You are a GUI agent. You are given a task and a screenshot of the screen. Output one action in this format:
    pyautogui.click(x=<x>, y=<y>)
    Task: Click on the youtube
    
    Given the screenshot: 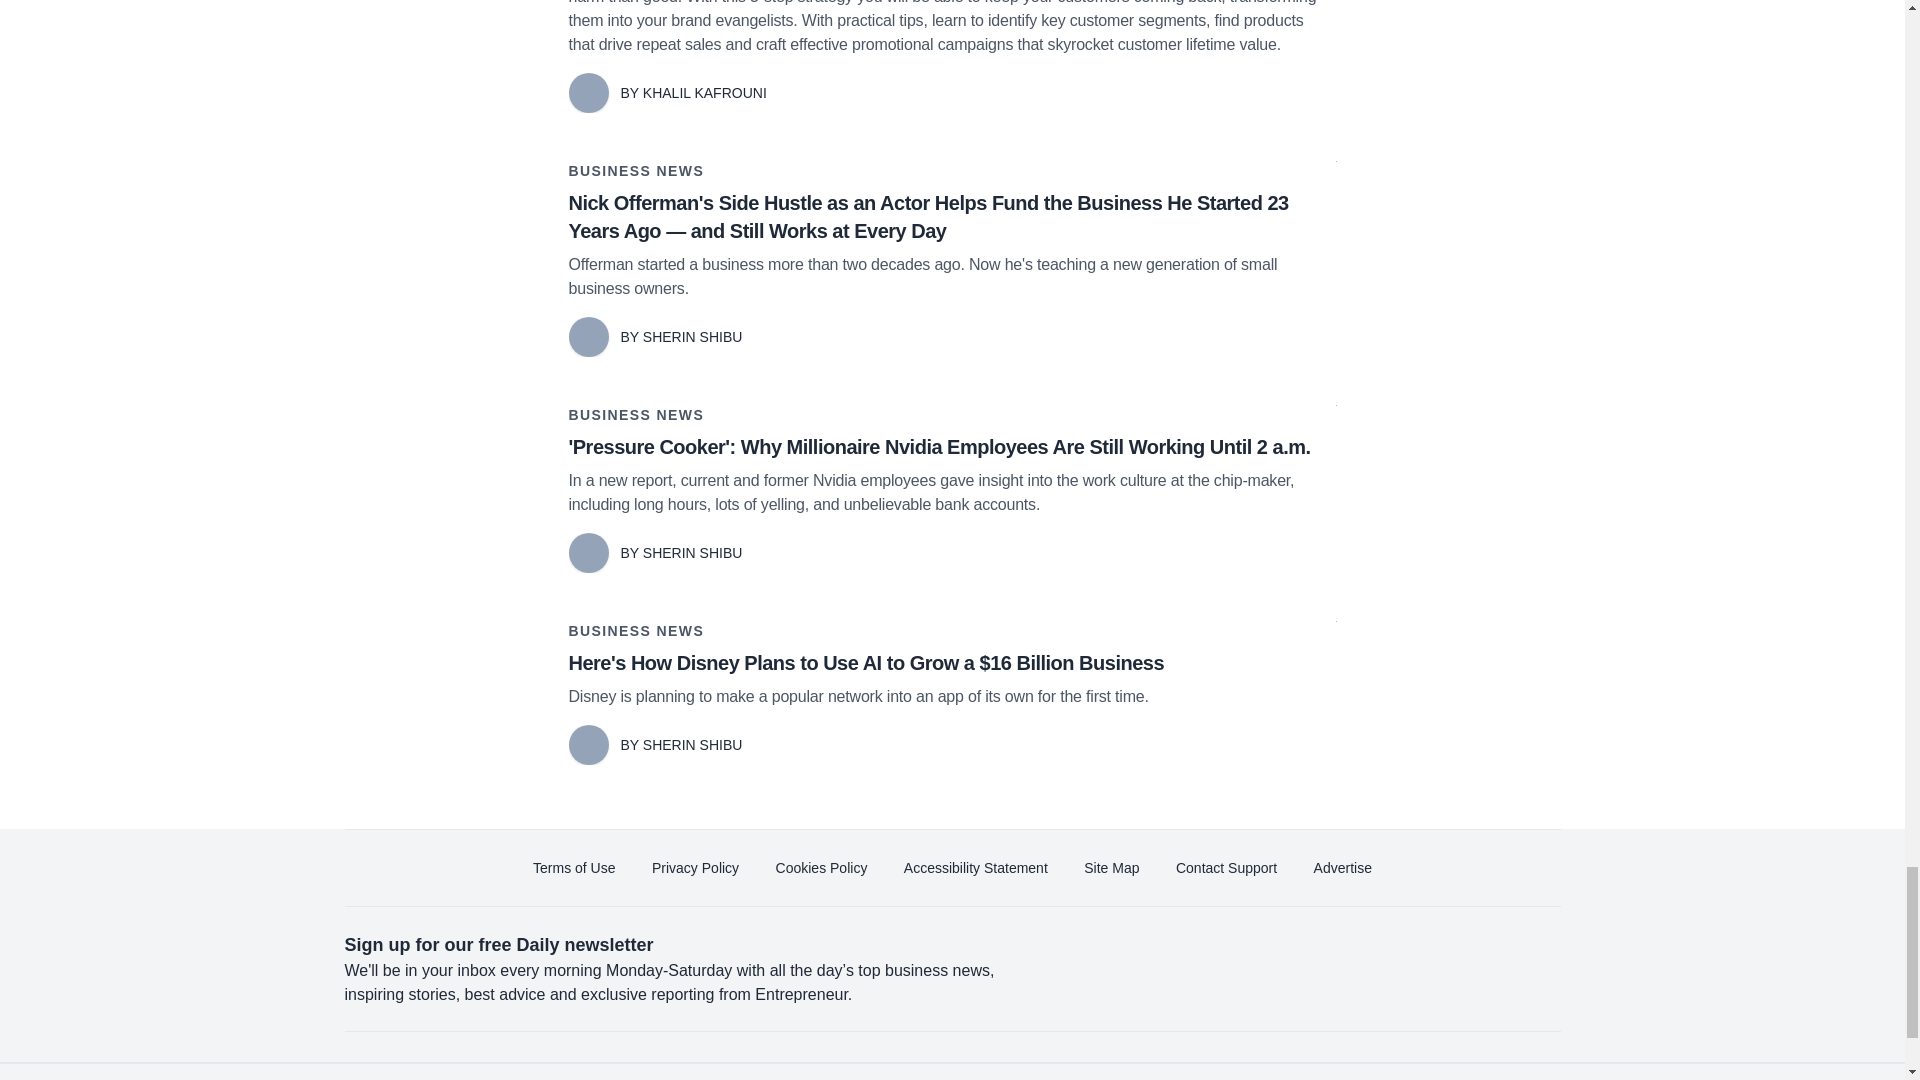 What is the action you would take?
    pyautogui.click(x=1423, y=1068)
    